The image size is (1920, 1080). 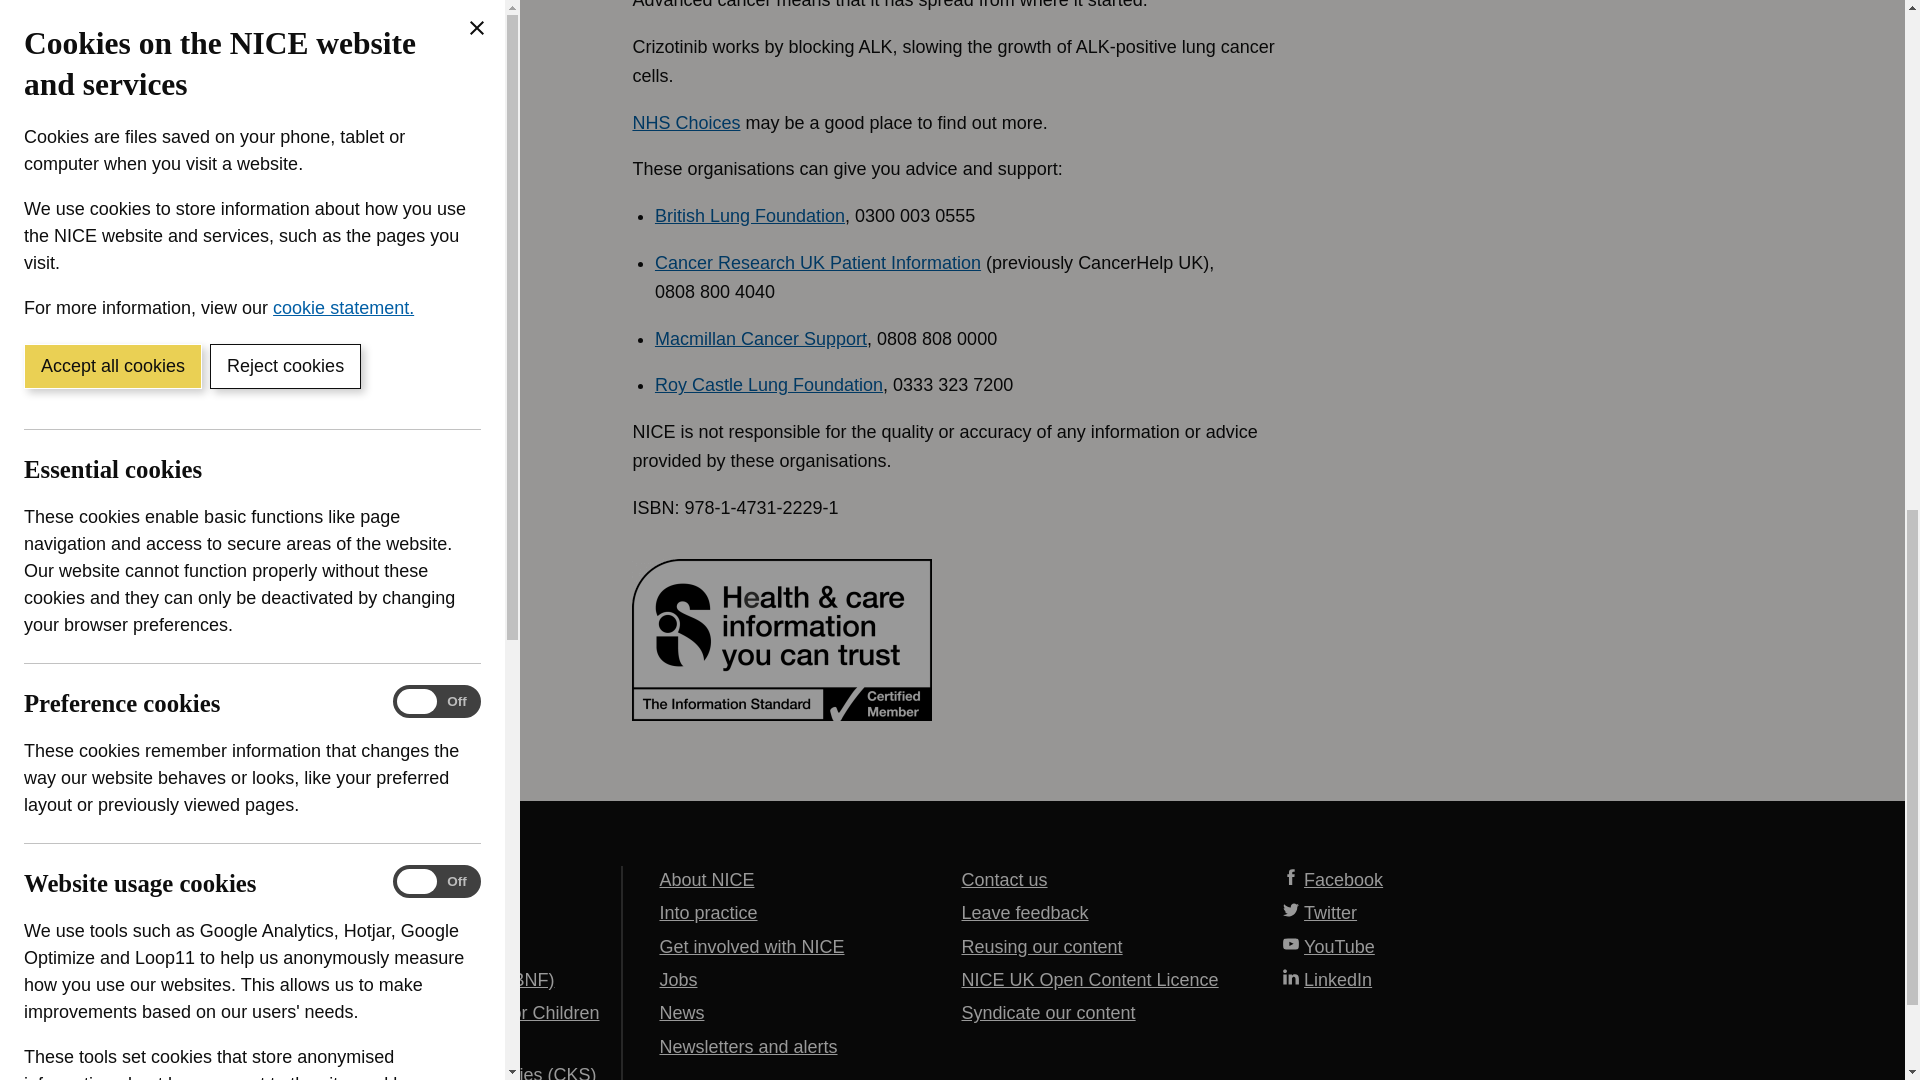 I want to click on Show vendors within this category, so click(x=172, y=563).